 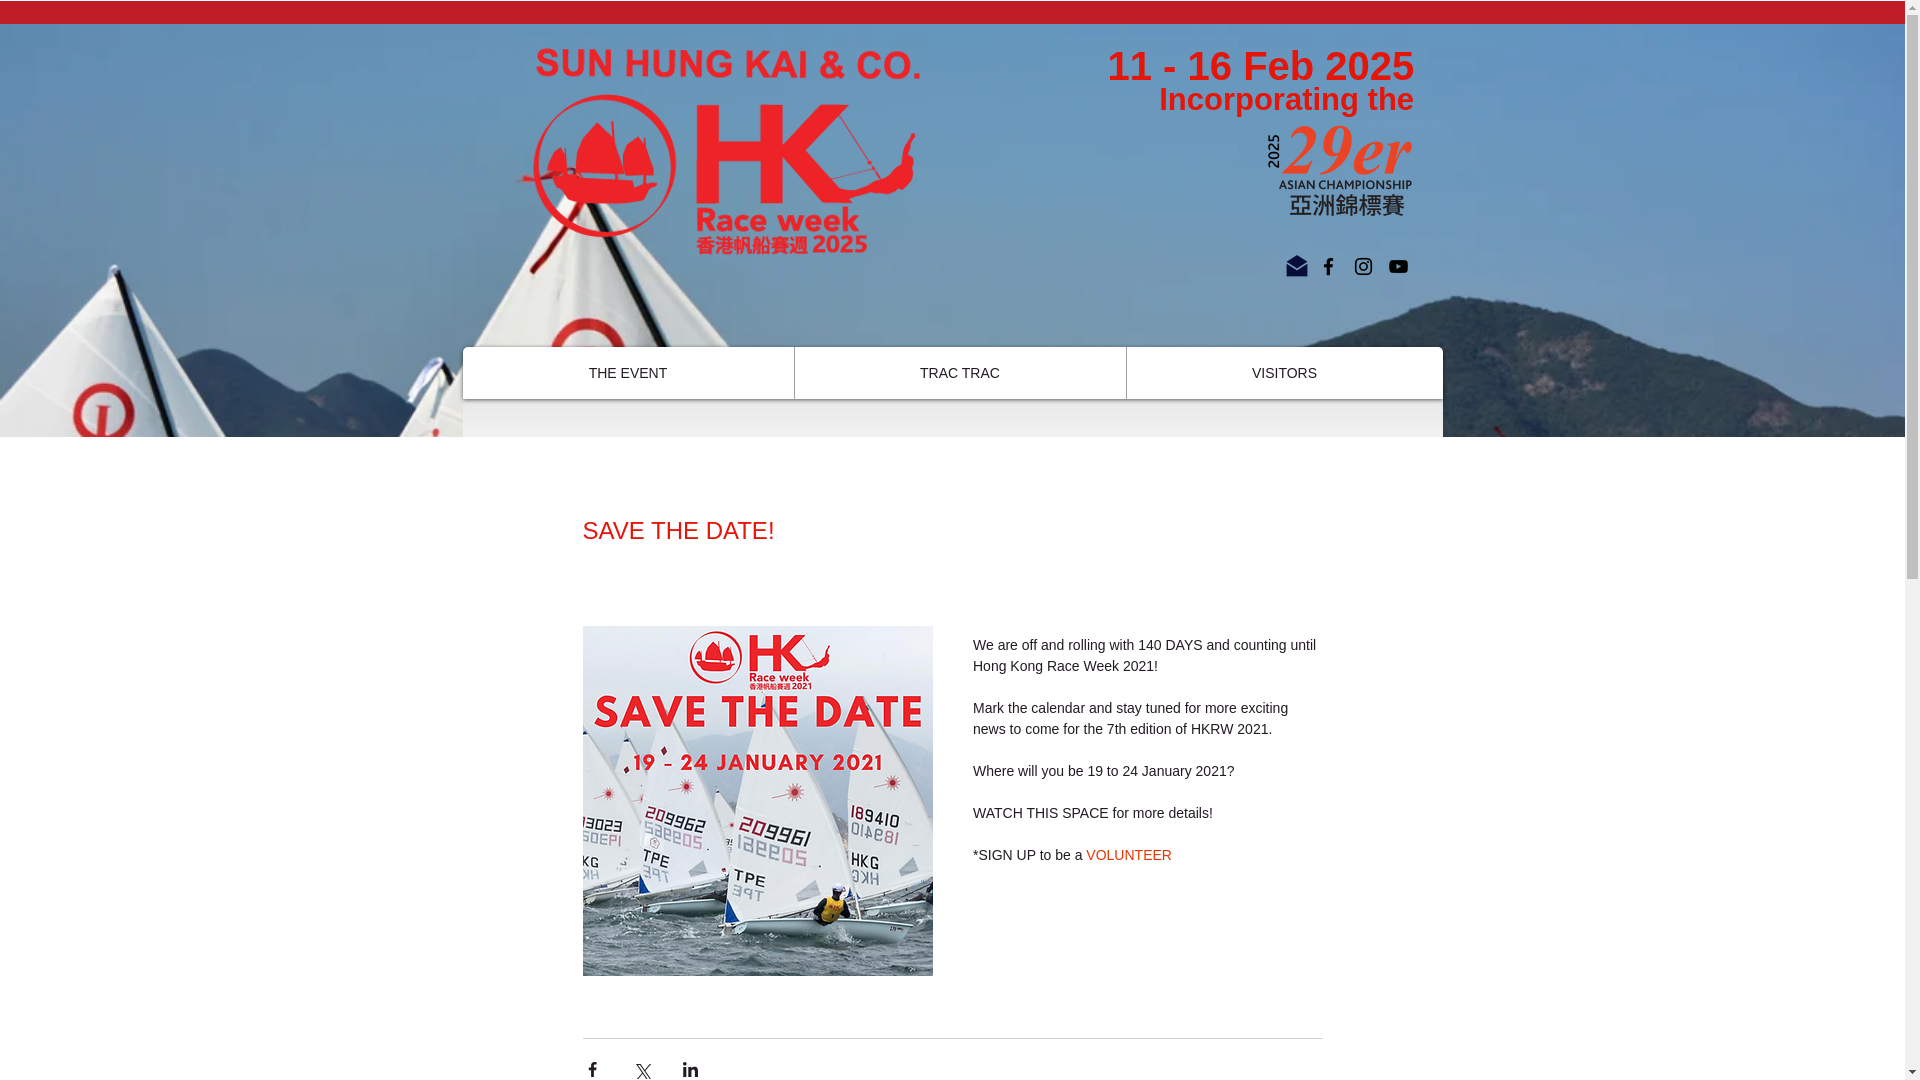 I want to click on VOLUNTEER, so click(x=1128, y=854).